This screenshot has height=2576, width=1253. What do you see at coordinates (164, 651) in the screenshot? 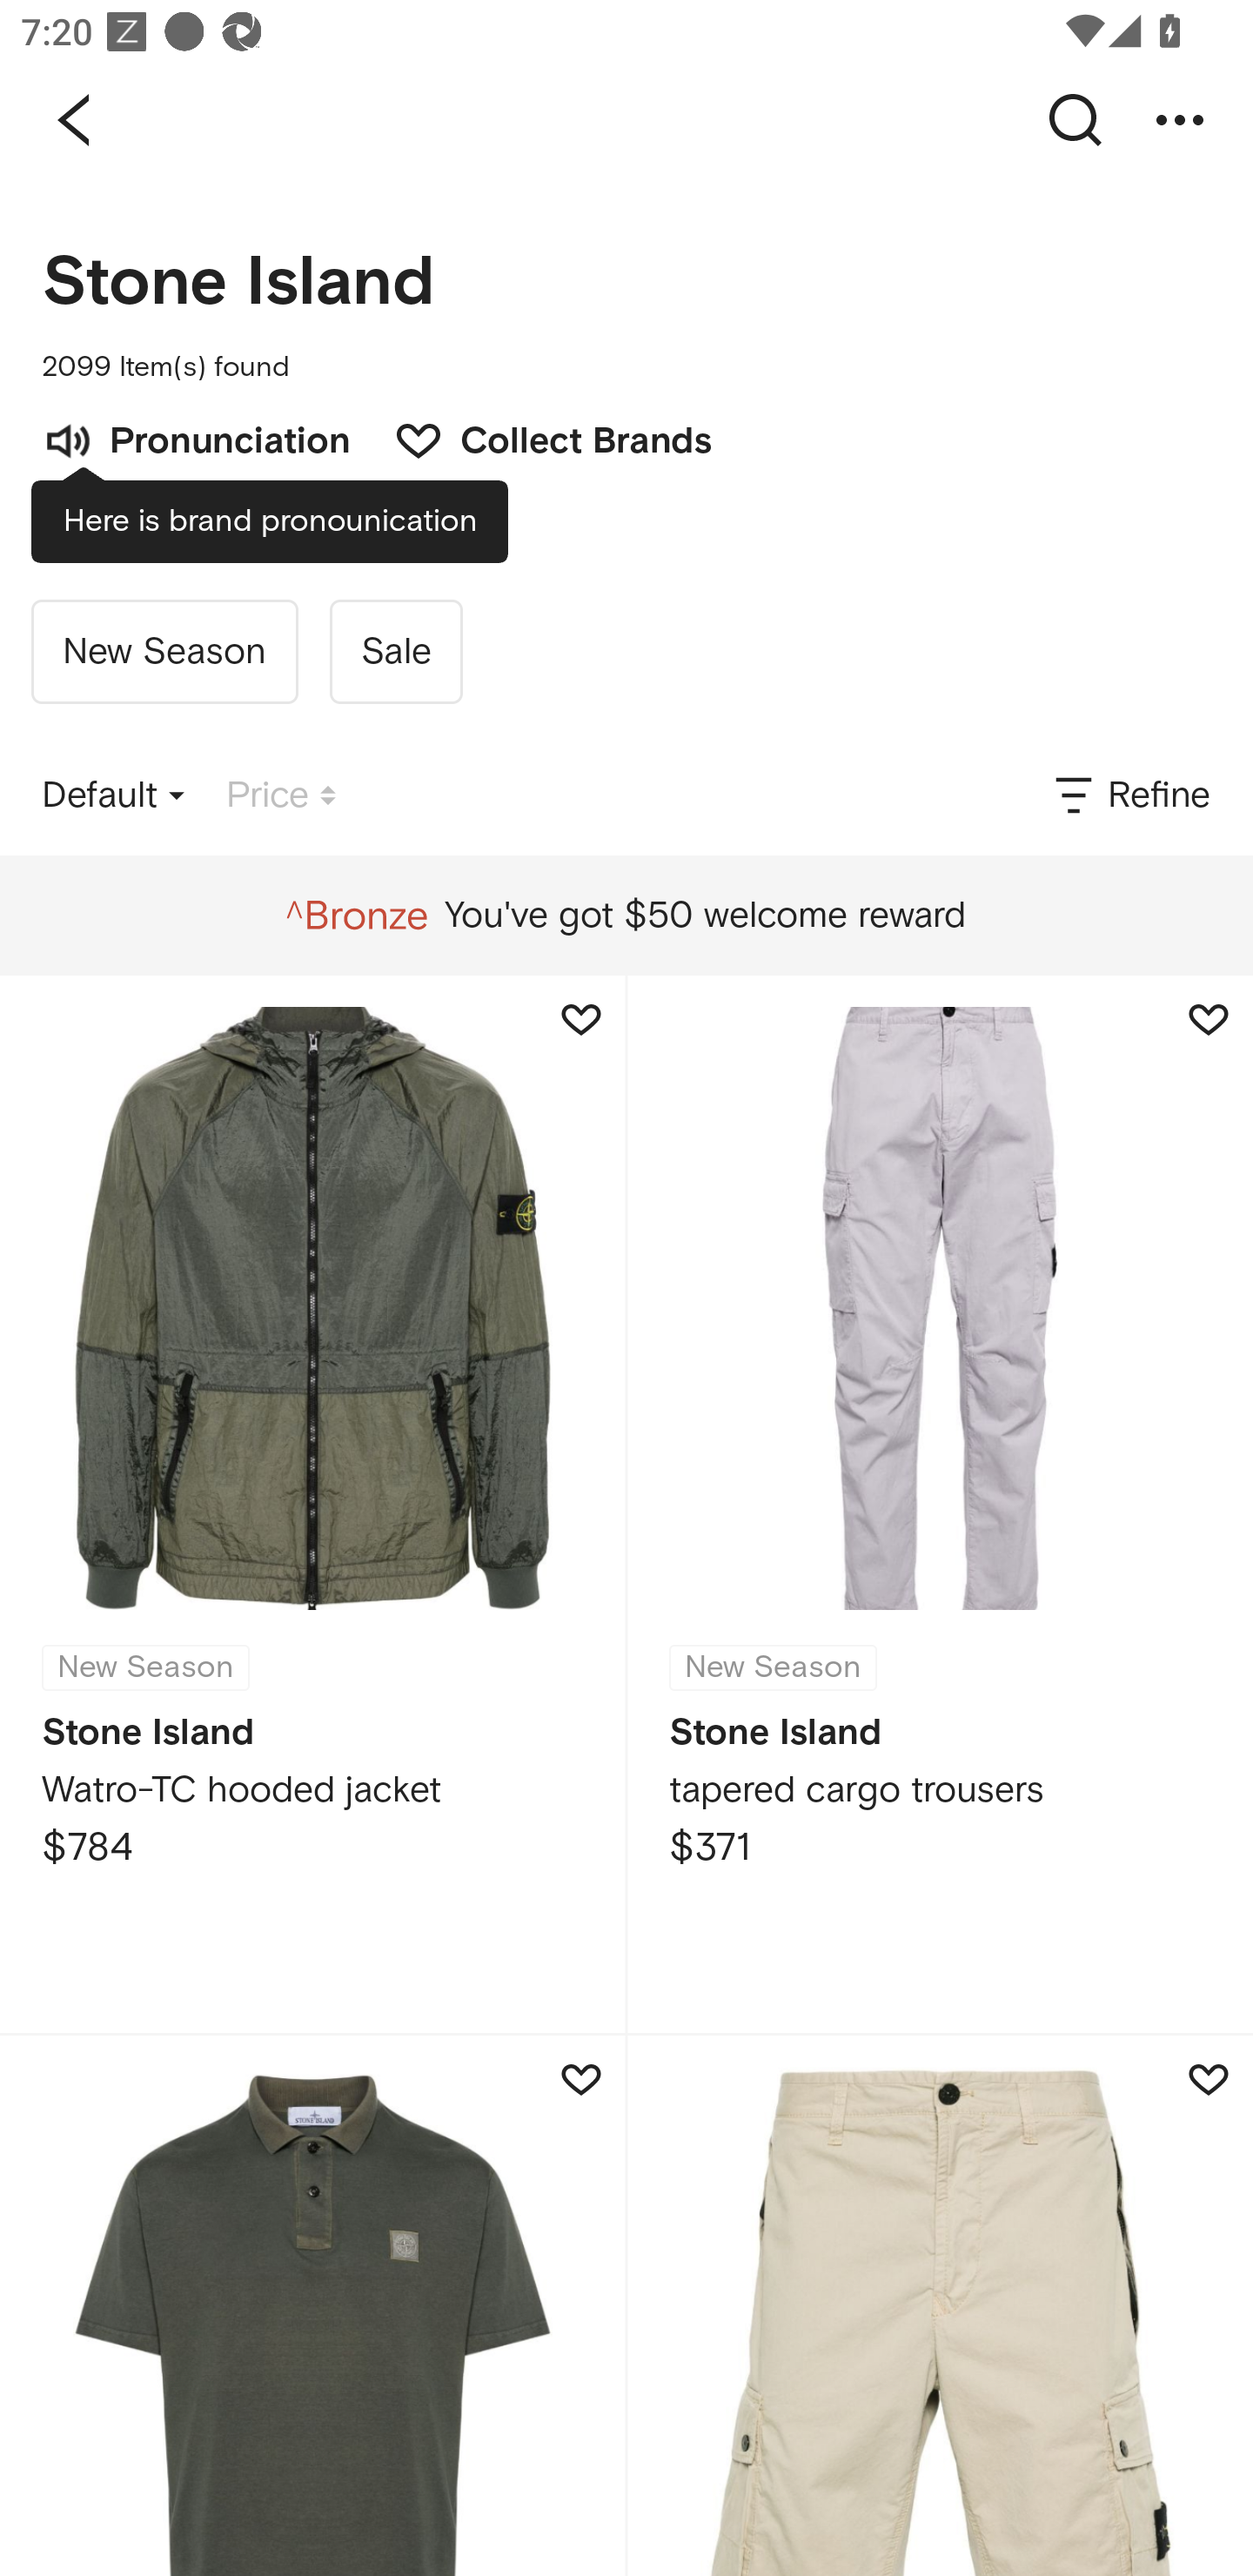
I see `New Season` at bounding box center [164, 651].